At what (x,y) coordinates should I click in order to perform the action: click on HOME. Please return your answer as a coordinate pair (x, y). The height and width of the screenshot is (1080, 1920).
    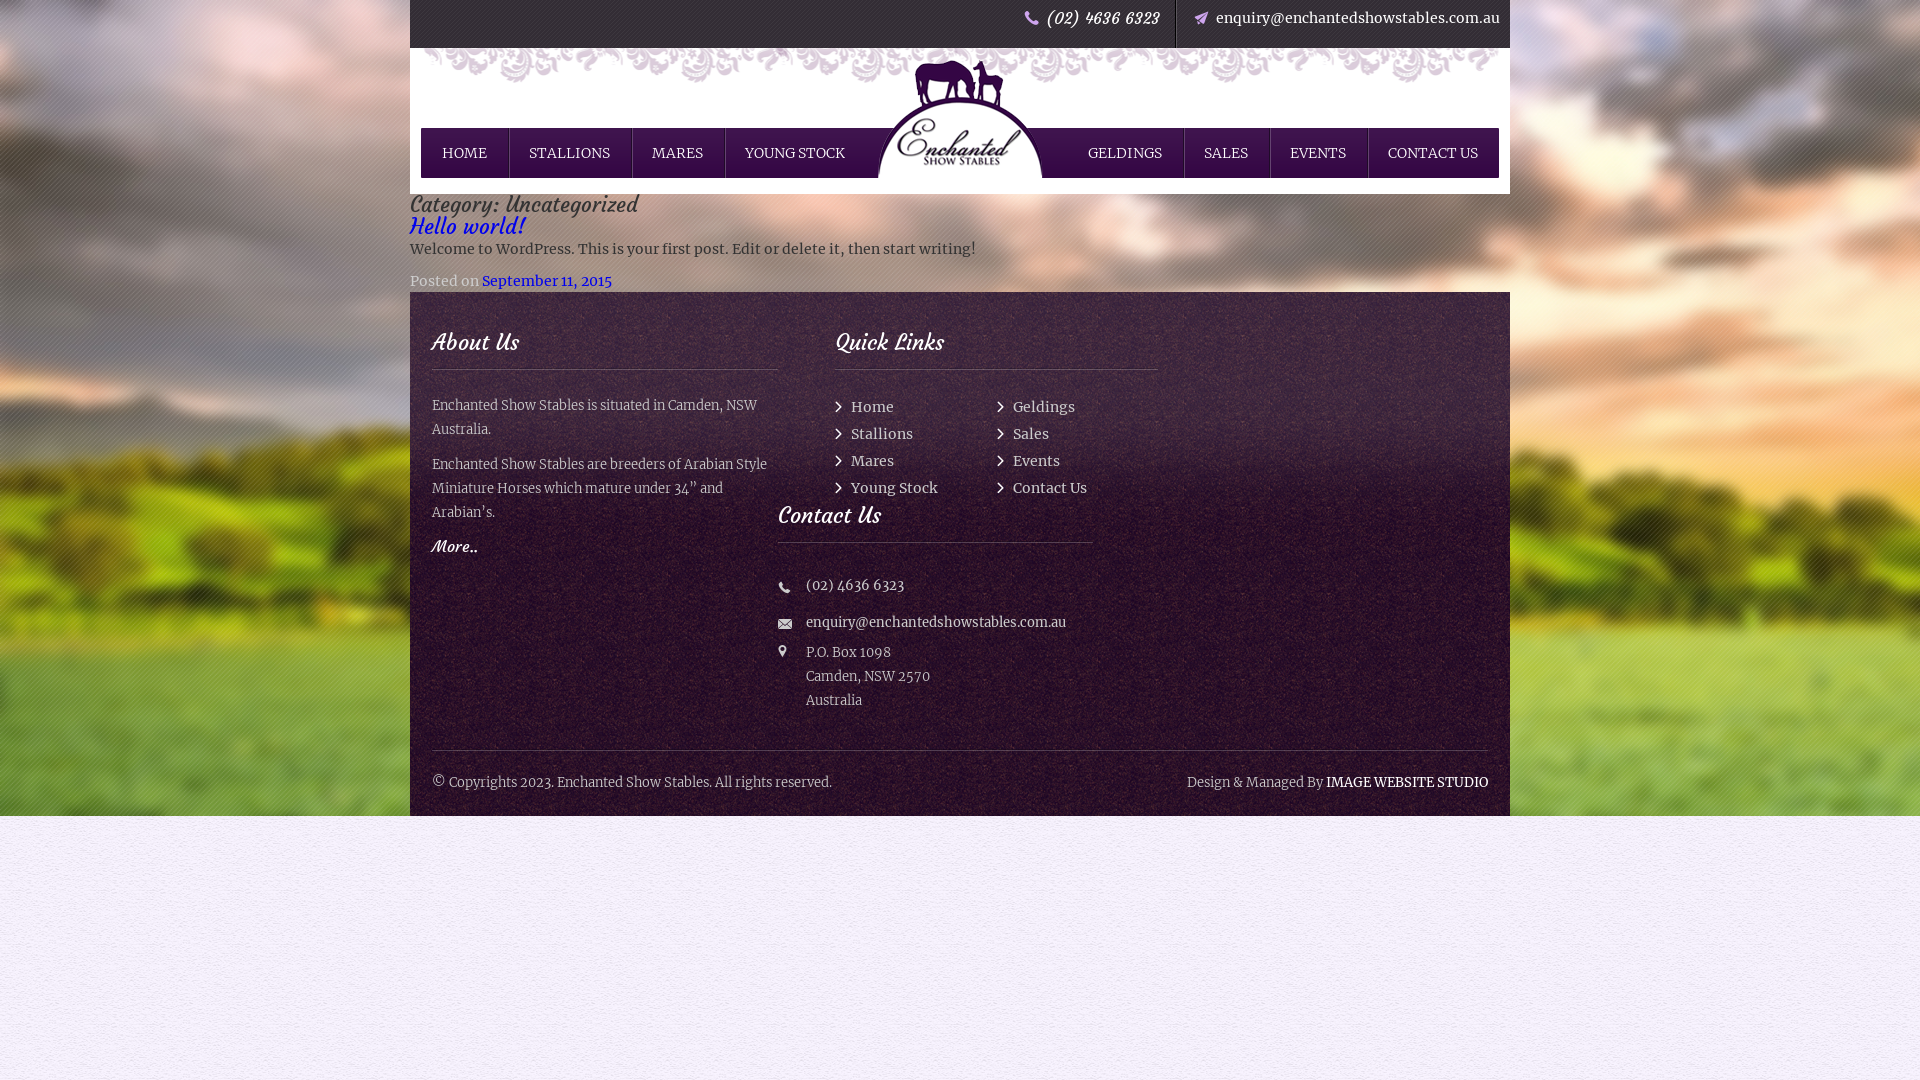
    Looking at the image, I should click on (464, 153).